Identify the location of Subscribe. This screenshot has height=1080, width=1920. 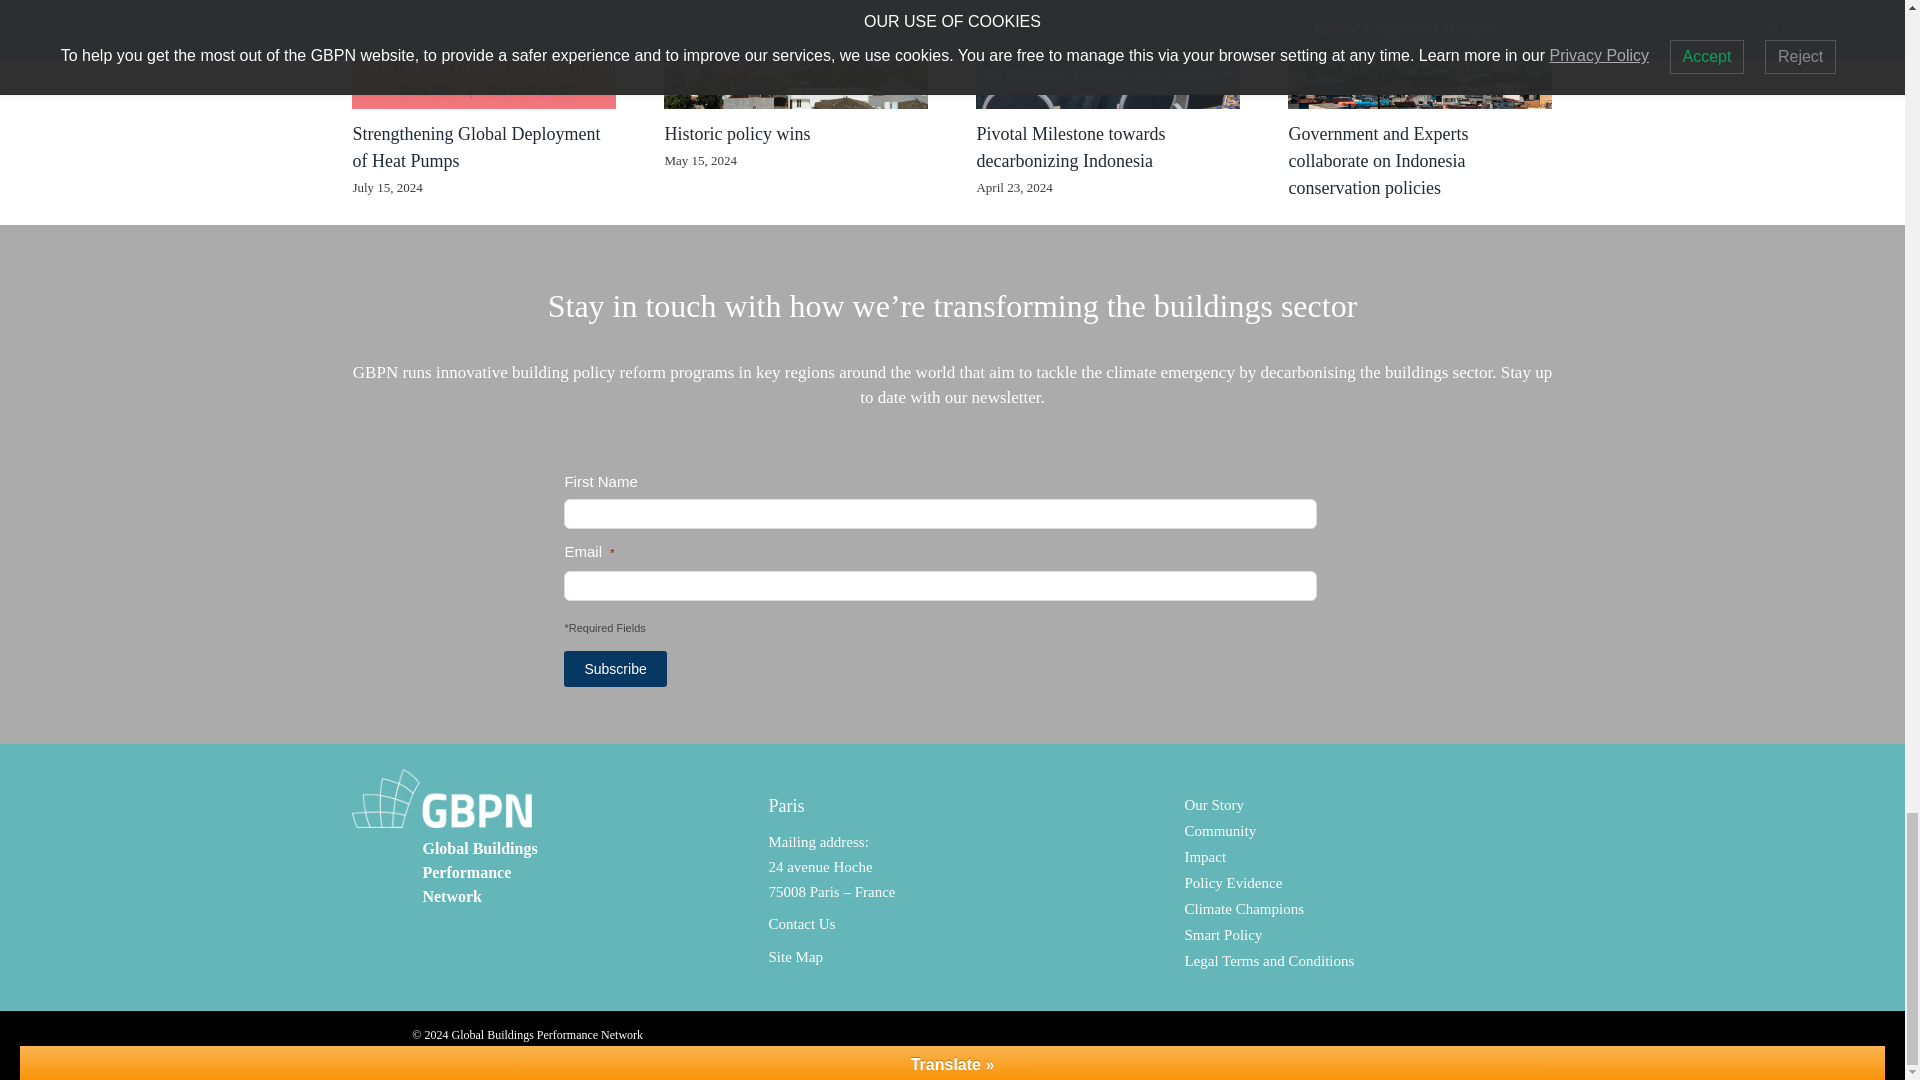
(615, 668).